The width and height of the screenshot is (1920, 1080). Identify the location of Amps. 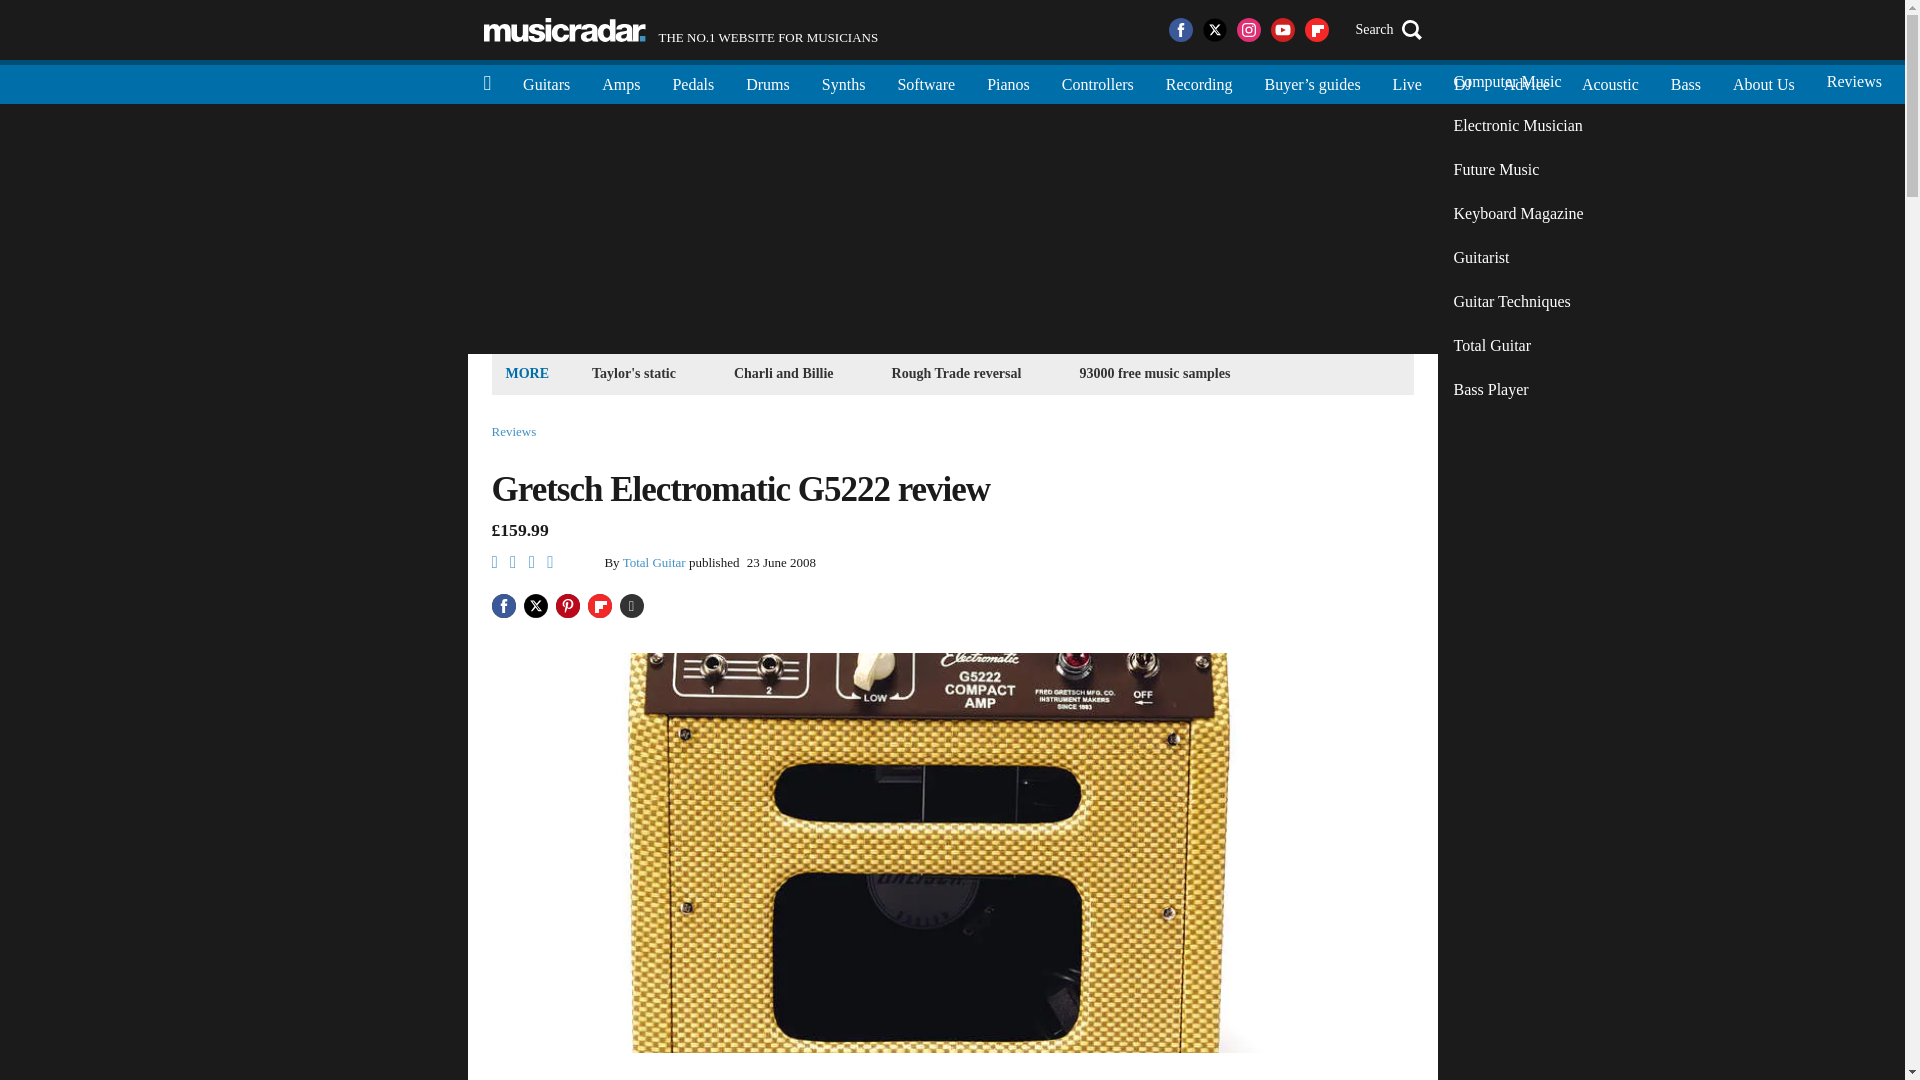
(620, 82).